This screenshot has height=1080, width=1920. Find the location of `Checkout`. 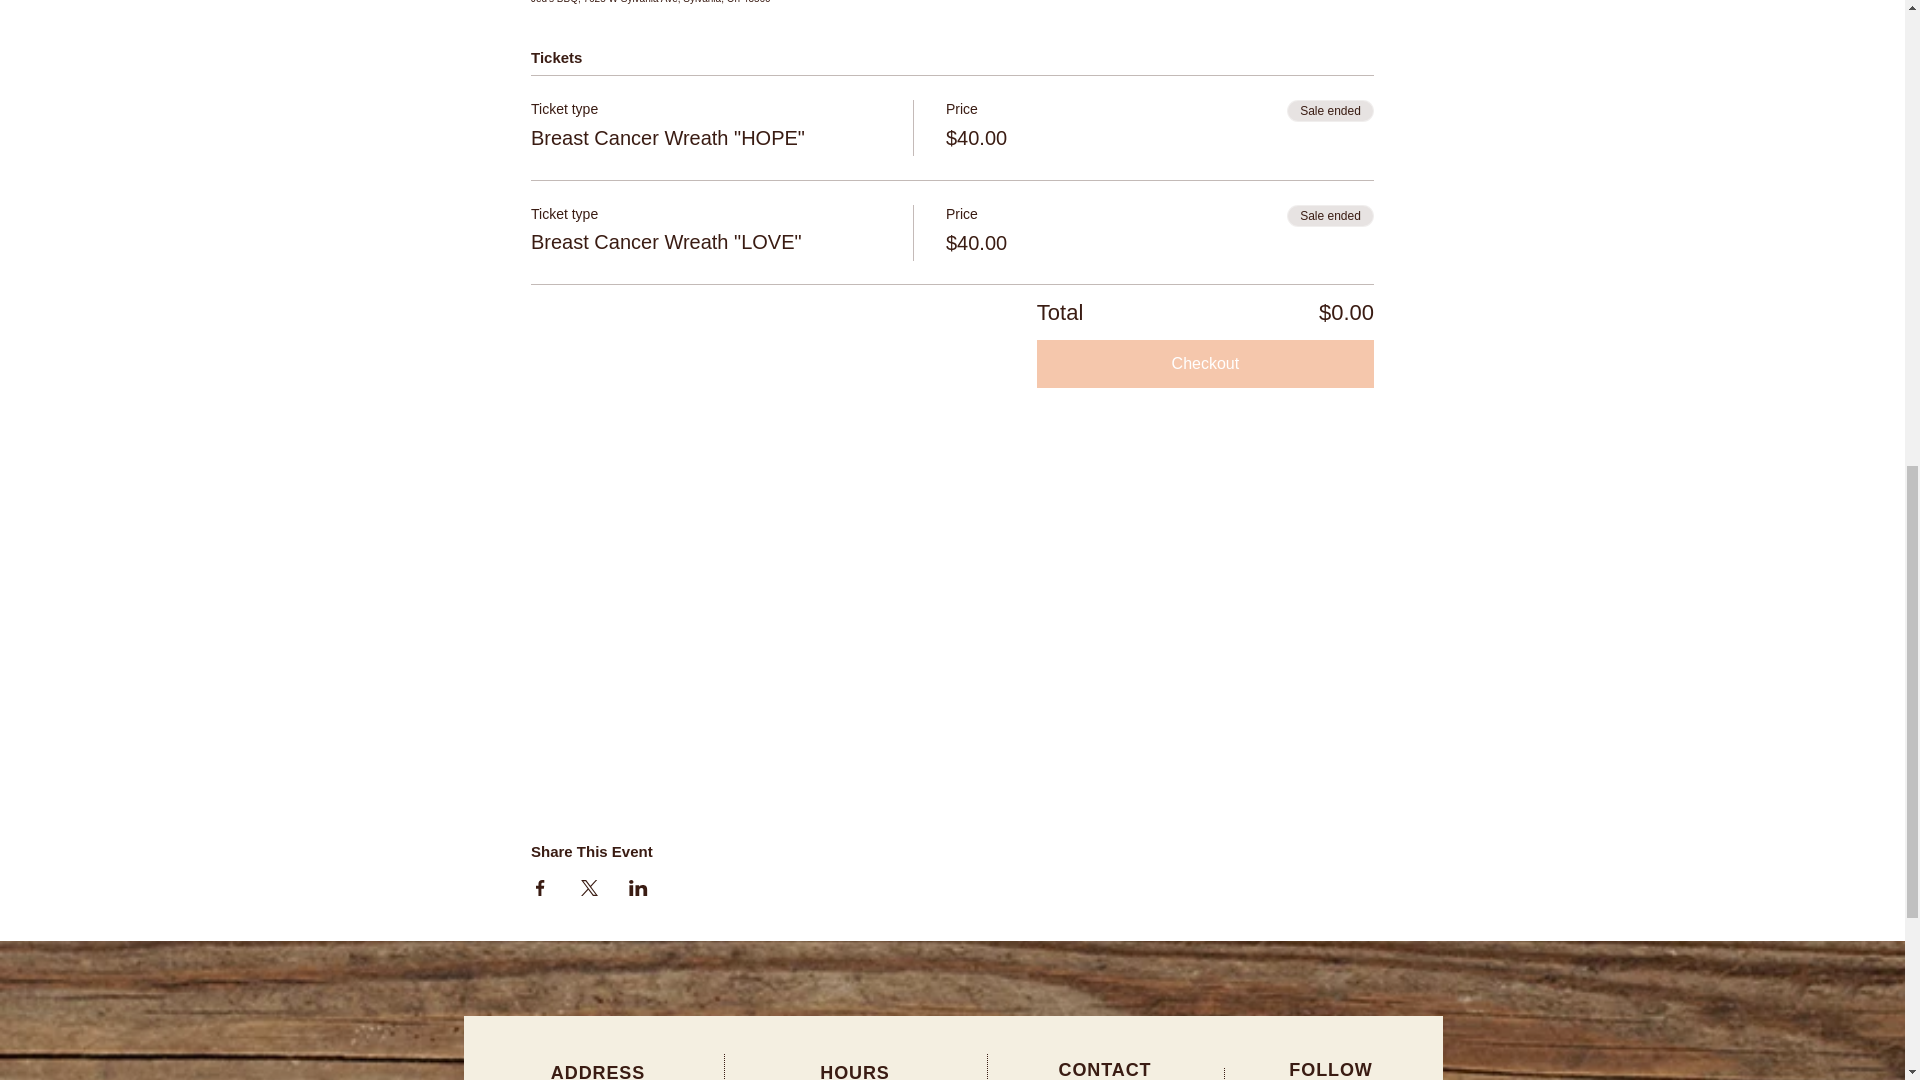

Checkout is located at coordinates (1205, 364).